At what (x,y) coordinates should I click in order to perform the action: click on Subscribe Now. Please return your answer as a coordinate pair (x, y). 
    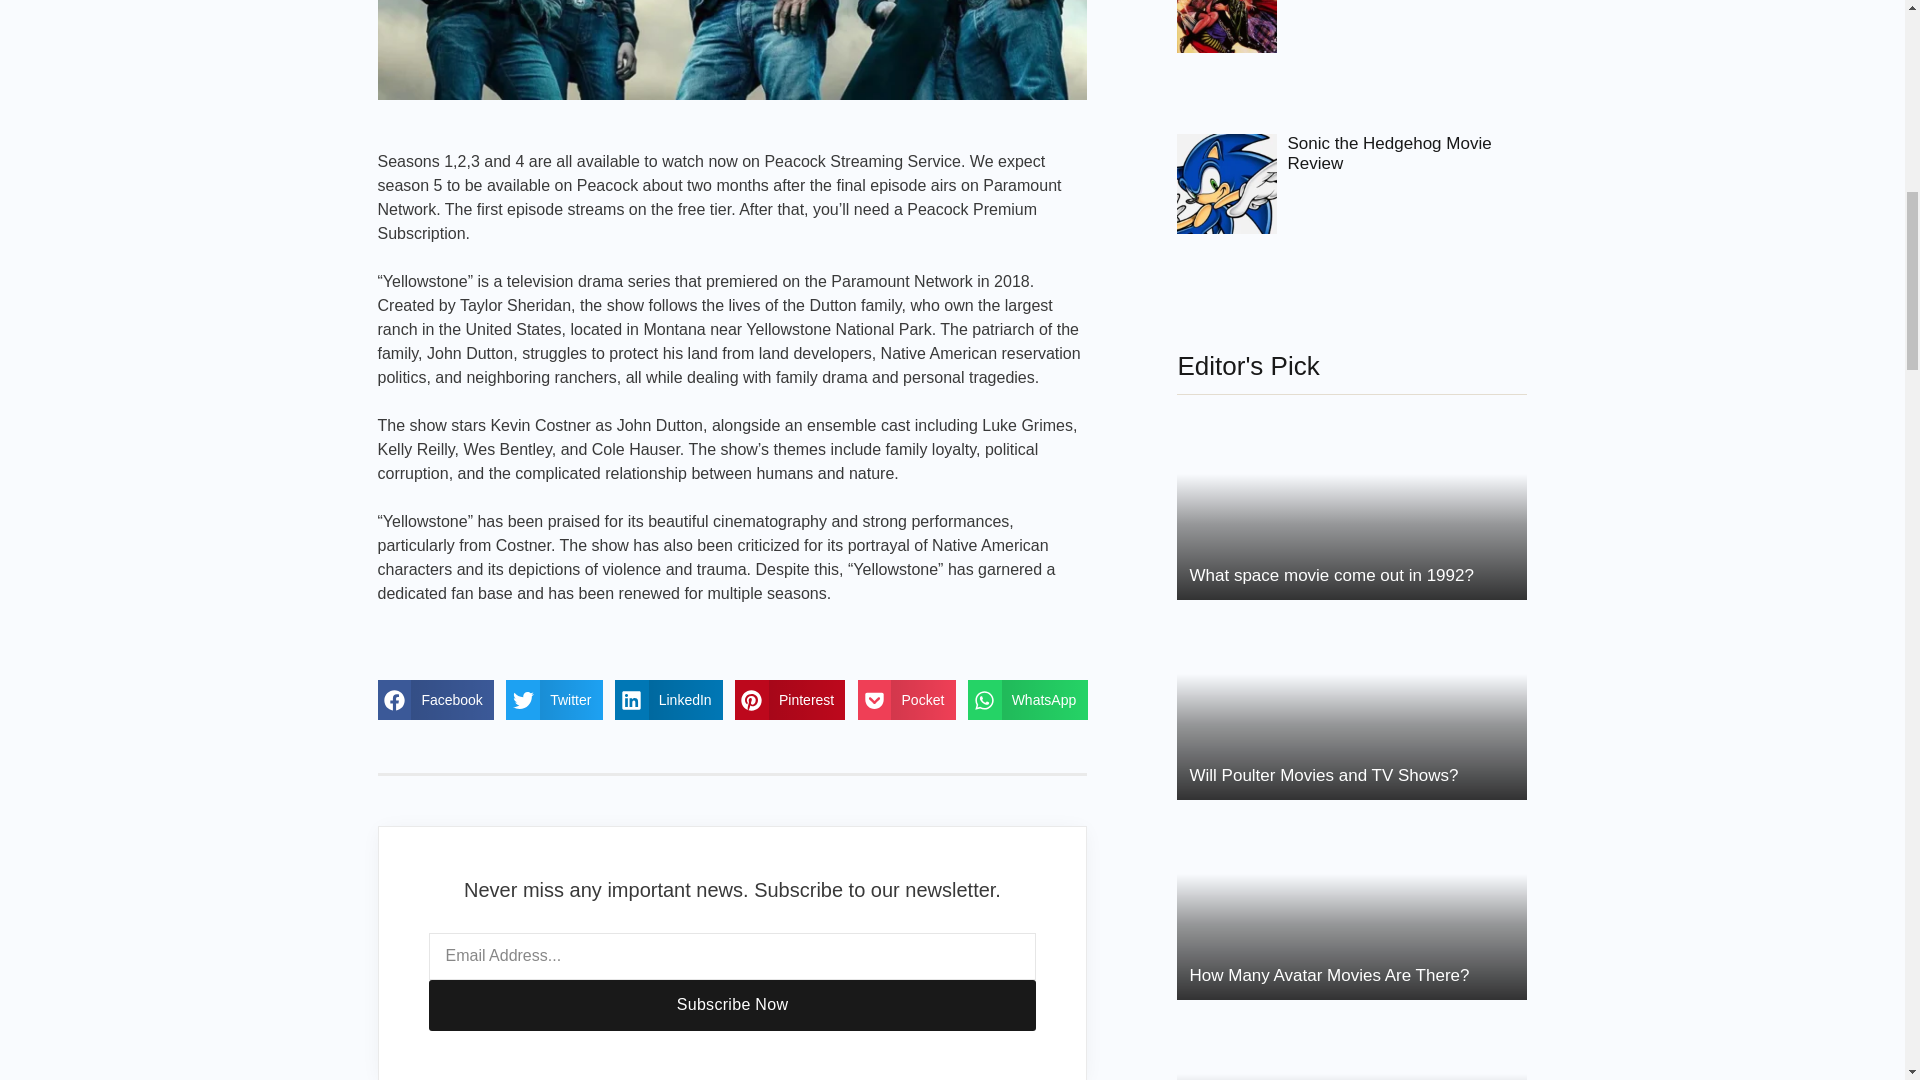
    Looking at the image, I should click on (732, 1005).